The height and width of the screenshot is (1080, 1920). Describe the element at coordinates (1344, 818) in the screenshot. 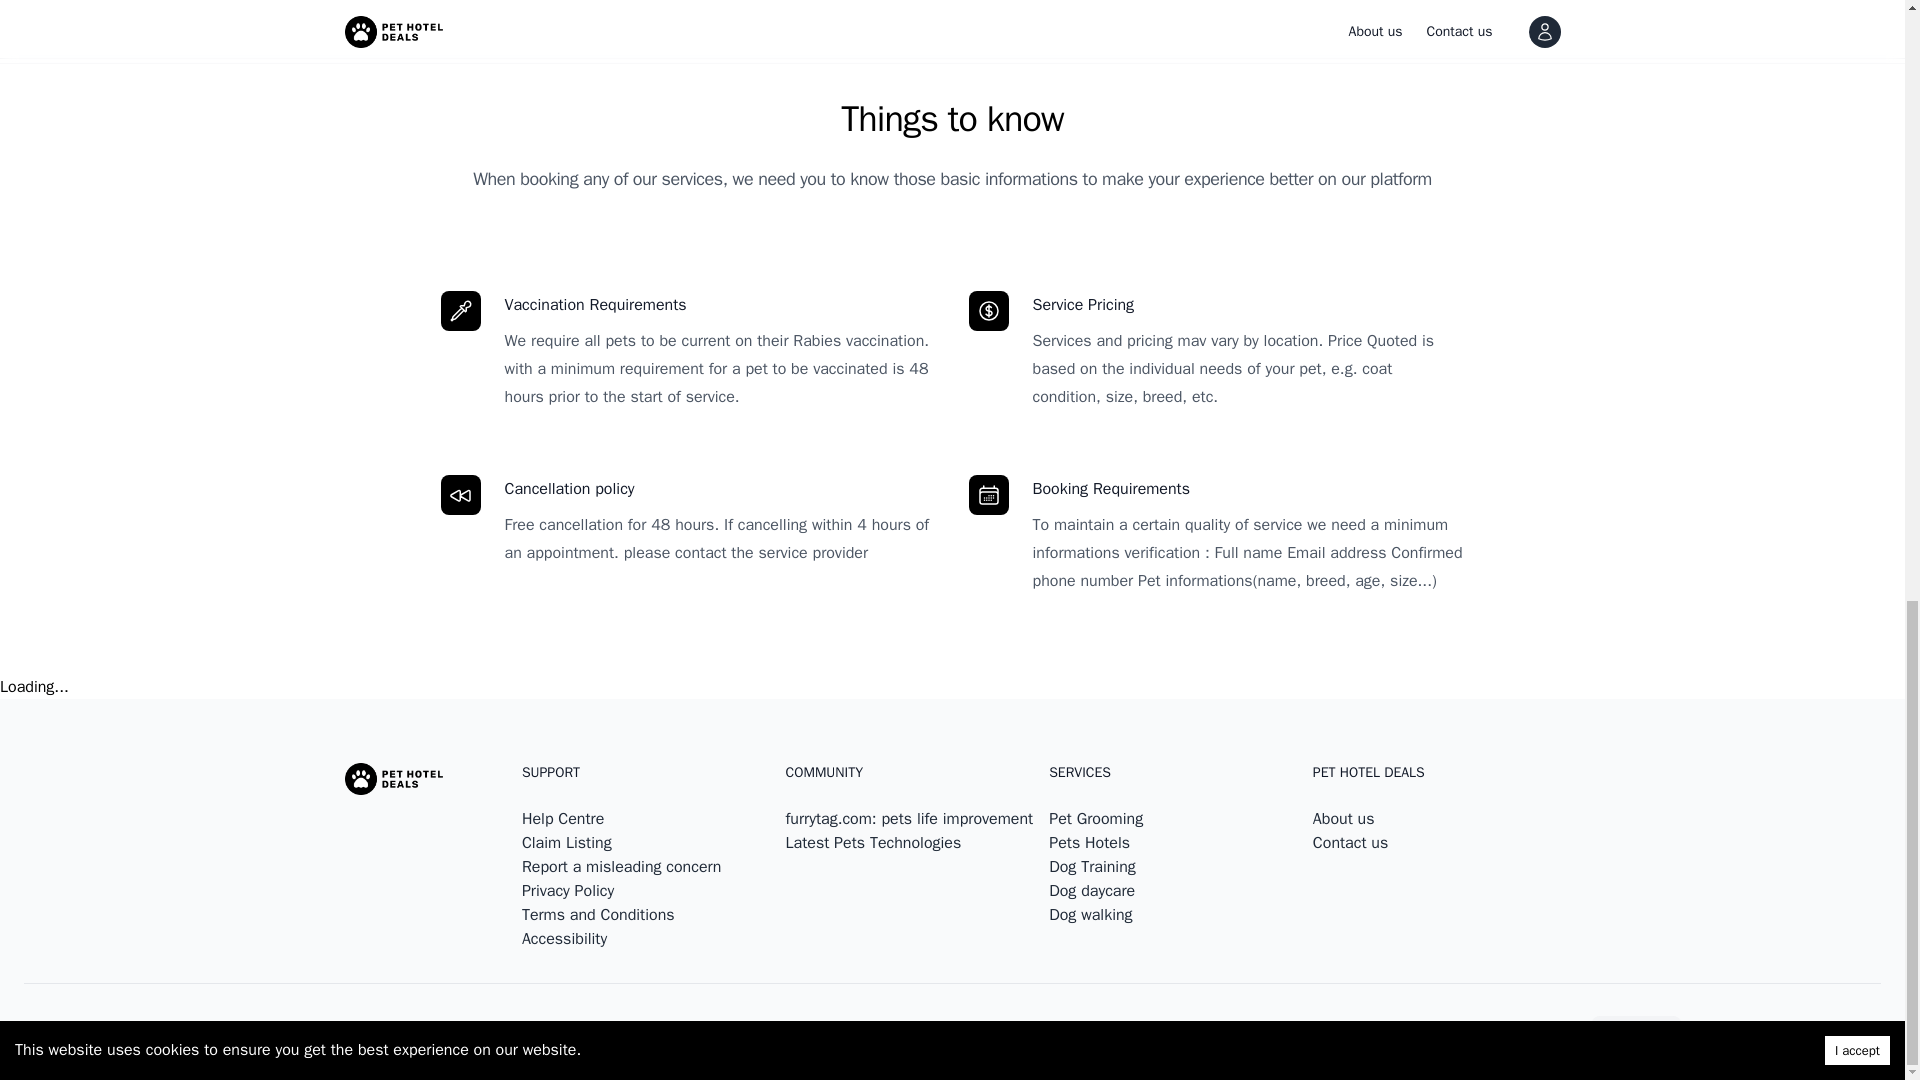

I see `About us` at that location.